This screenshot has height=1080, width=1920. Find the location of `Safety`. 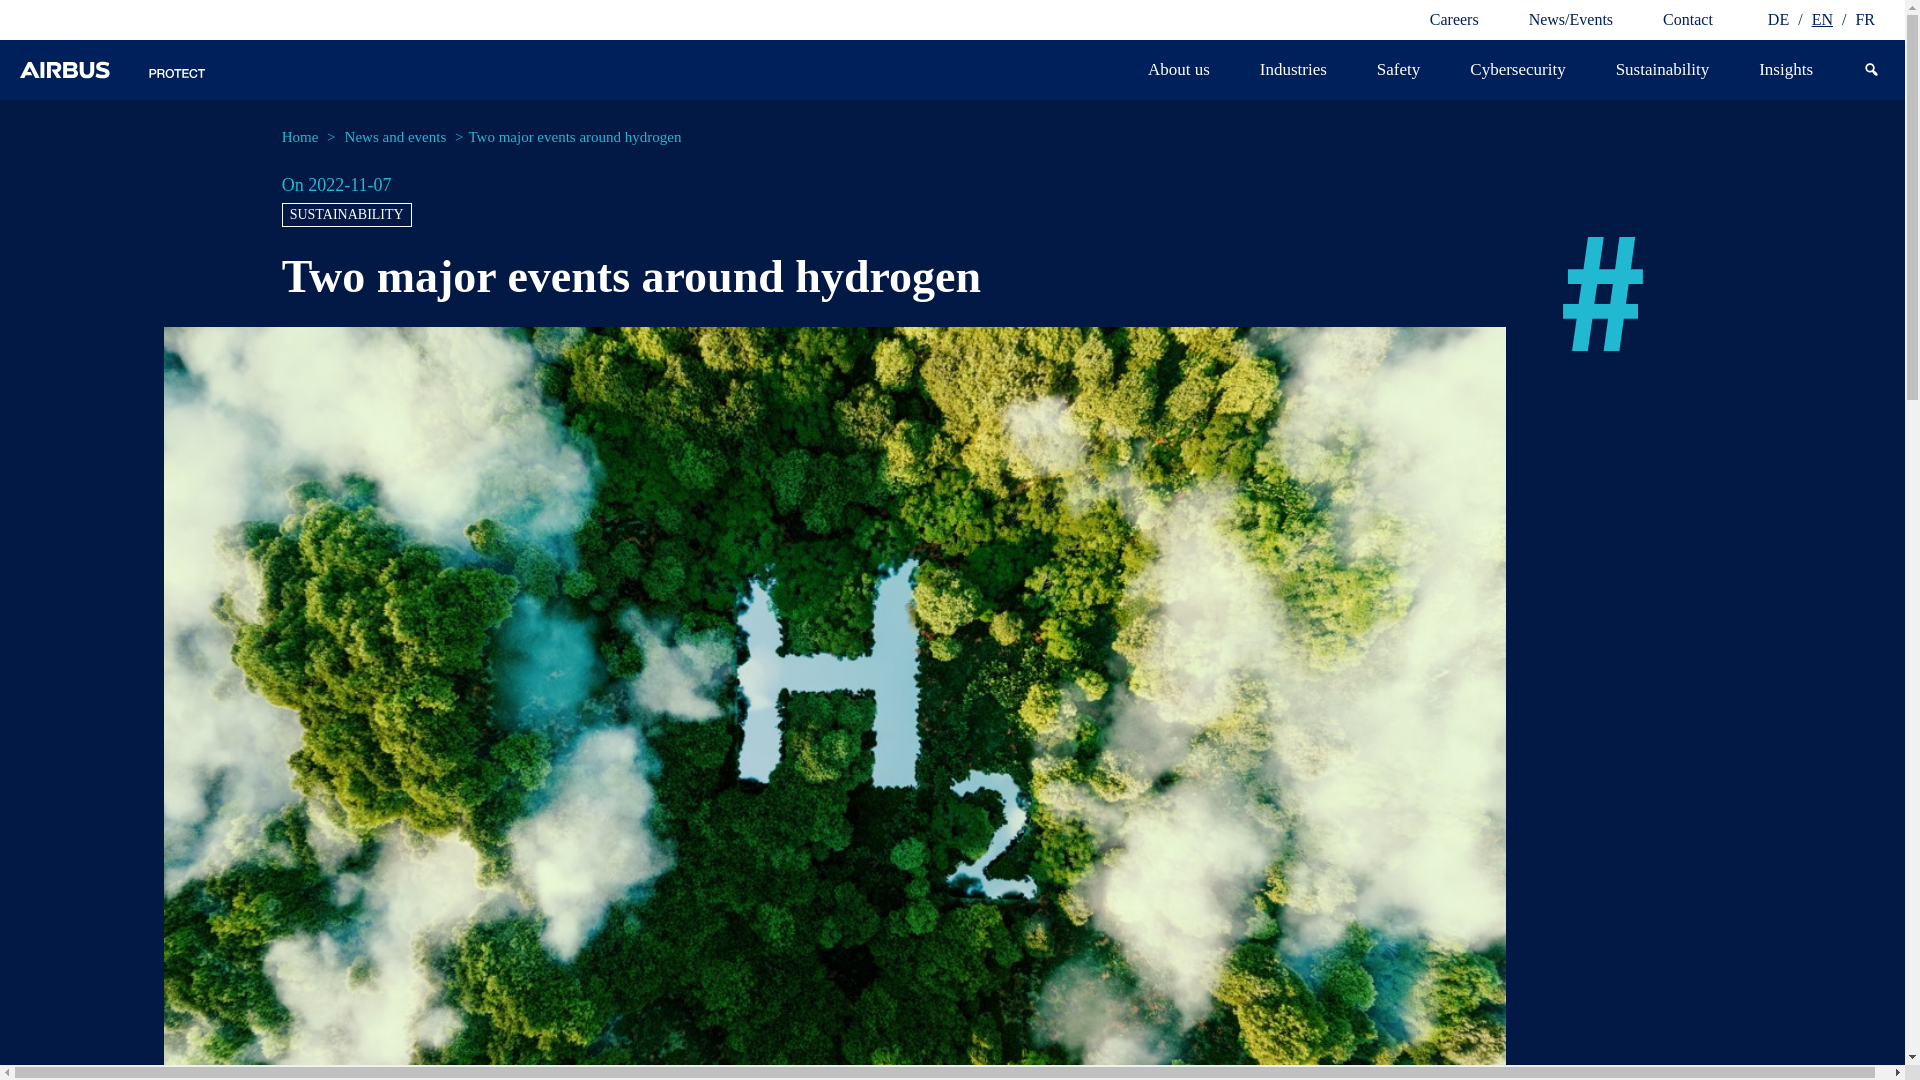

Safety is located at coordinates (1398, 70).